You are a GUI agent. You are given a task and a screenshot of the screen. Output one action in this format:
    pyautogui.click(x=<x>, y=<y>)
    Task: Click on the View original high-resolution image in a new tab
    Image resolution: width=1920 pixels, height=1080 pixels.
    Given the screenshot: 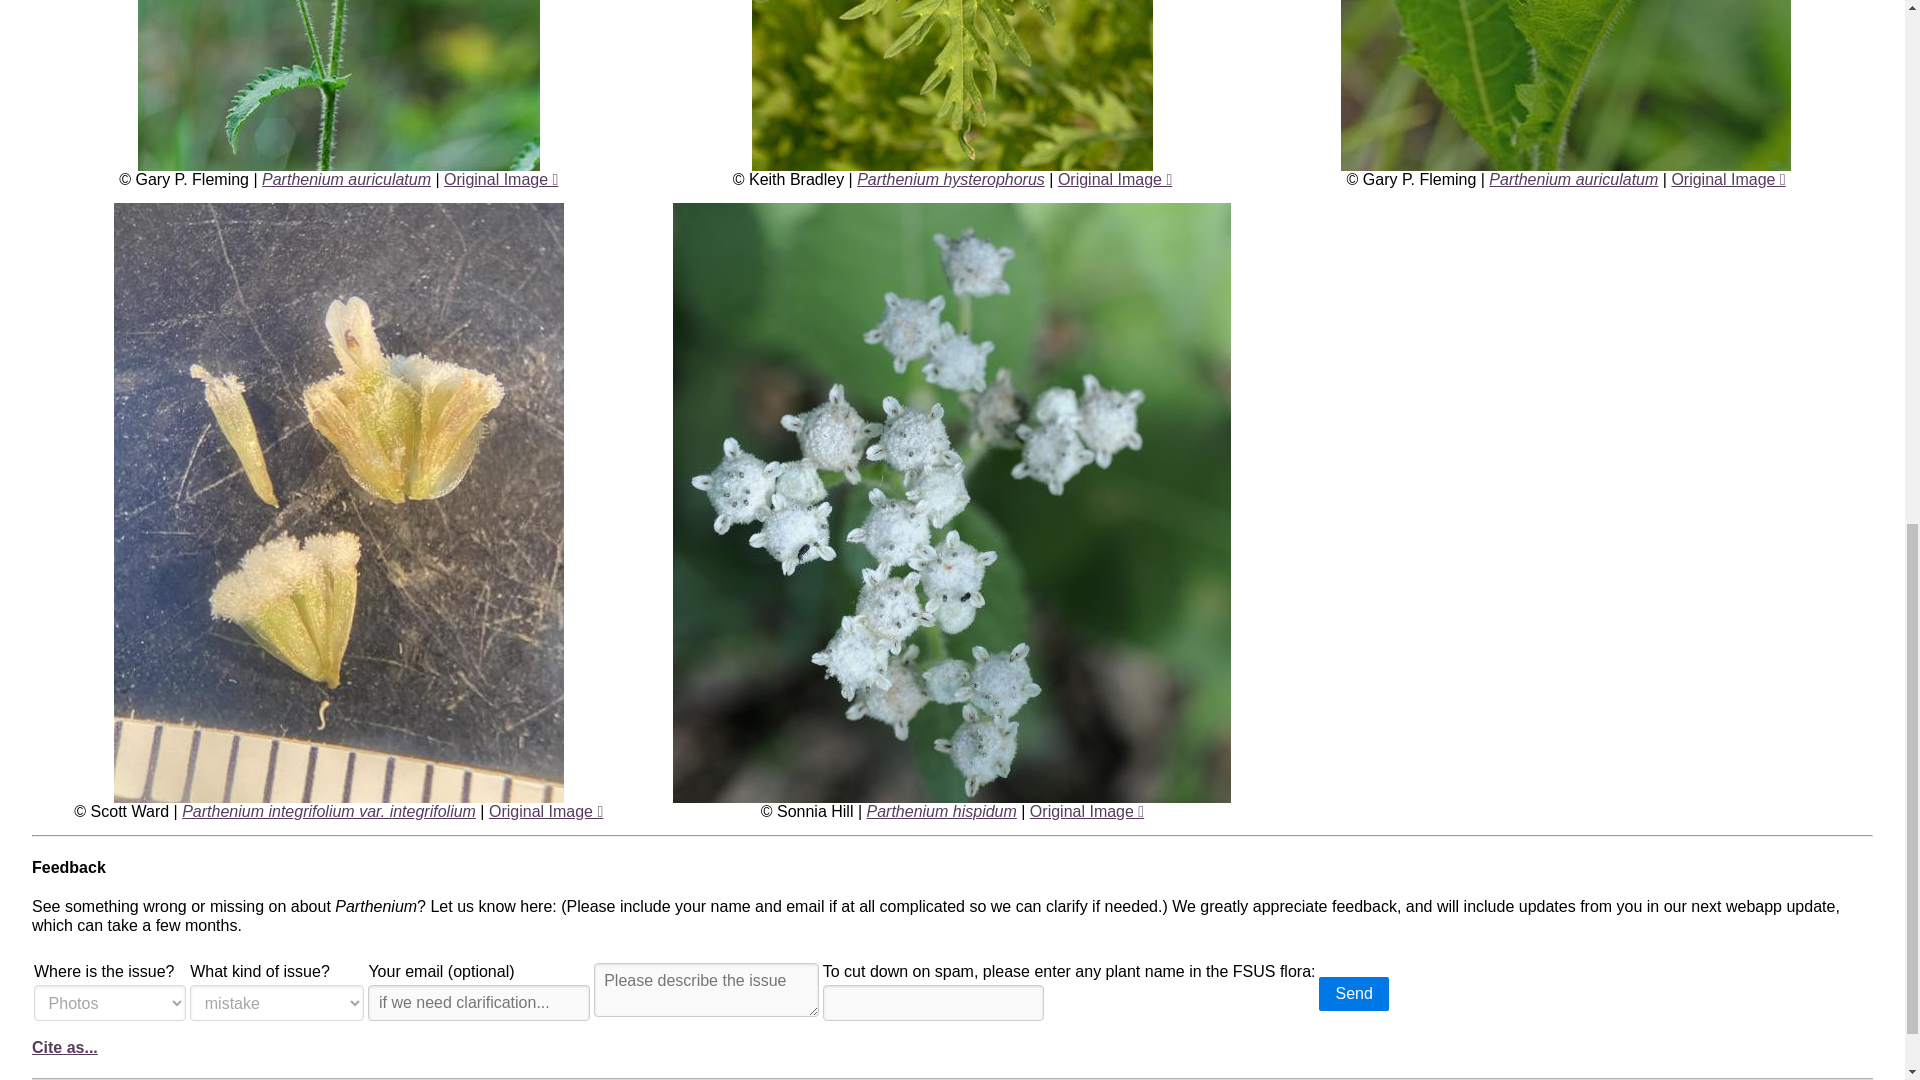 What is the action you would take?
    pyautogui.click(x=500, y=178)
    